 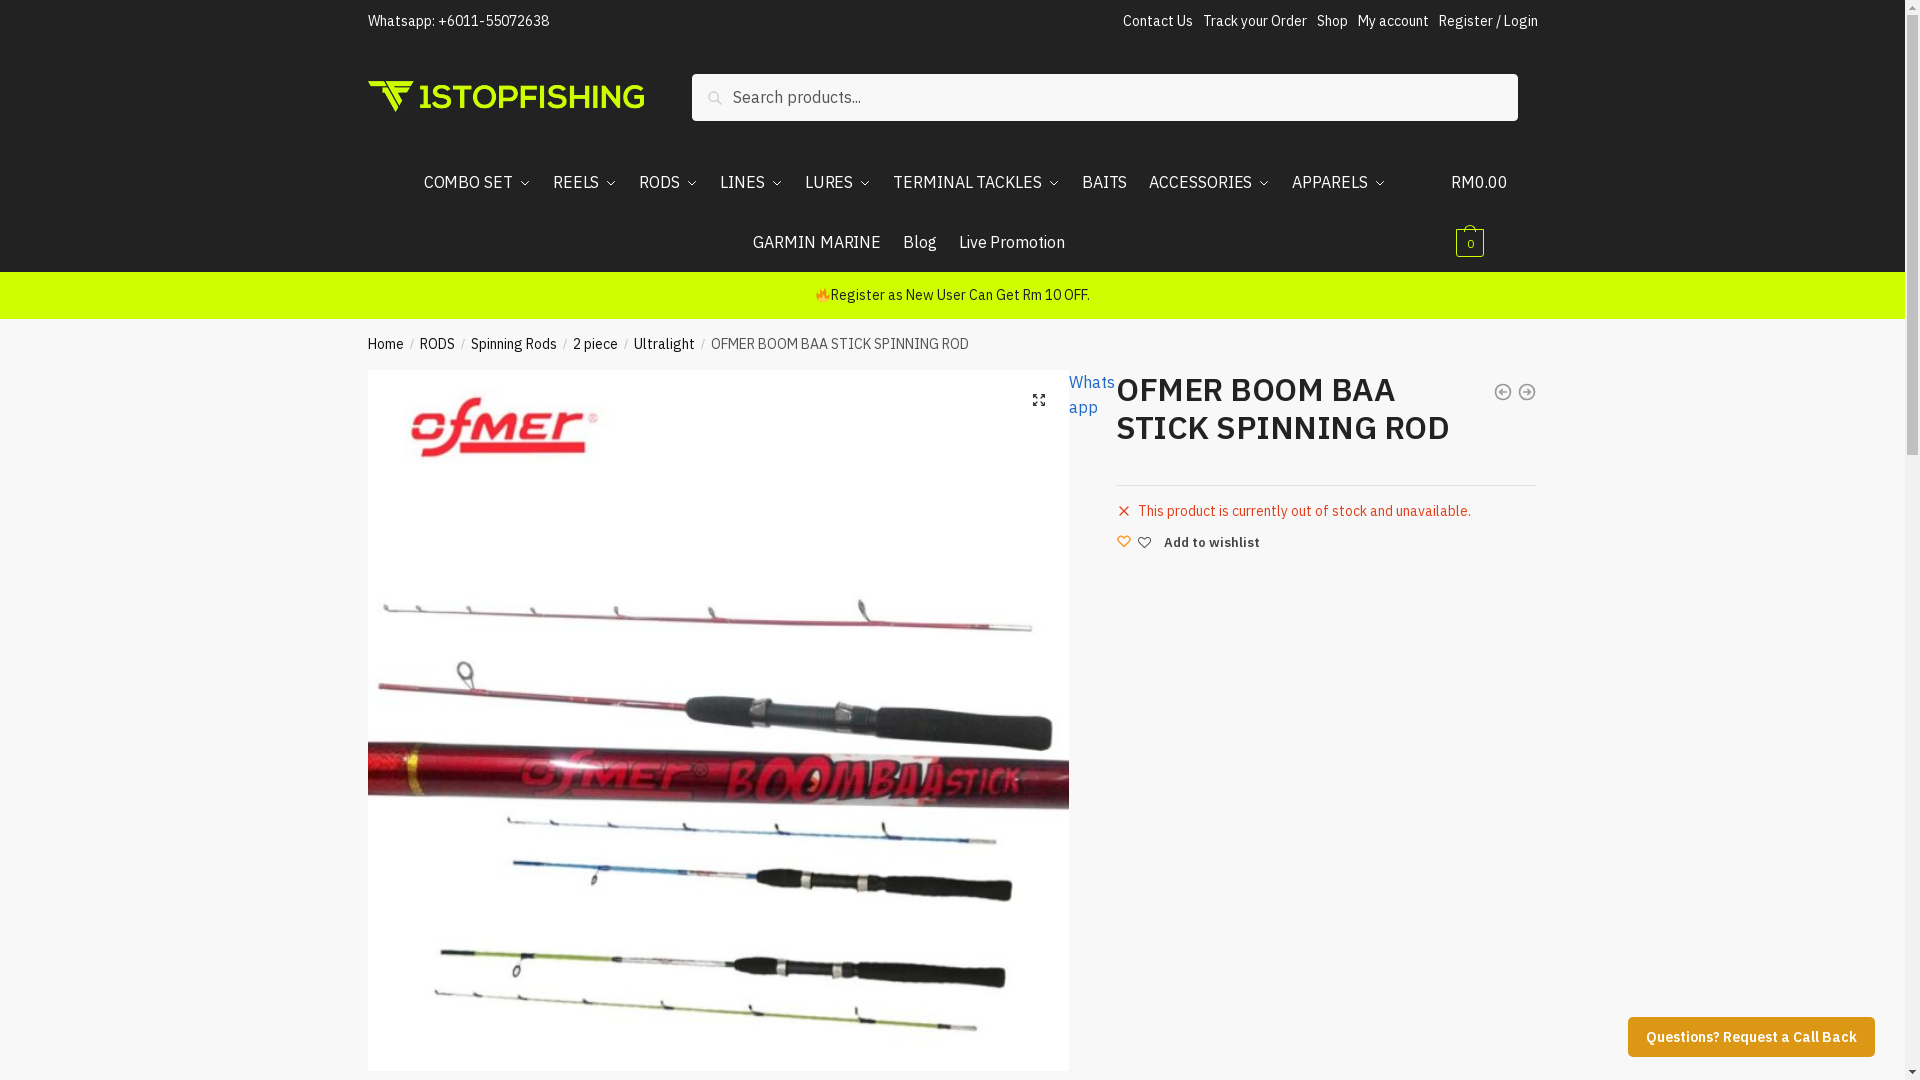 I want to click on Questions? Request a Call Back, so click(x=1752, y=1037).